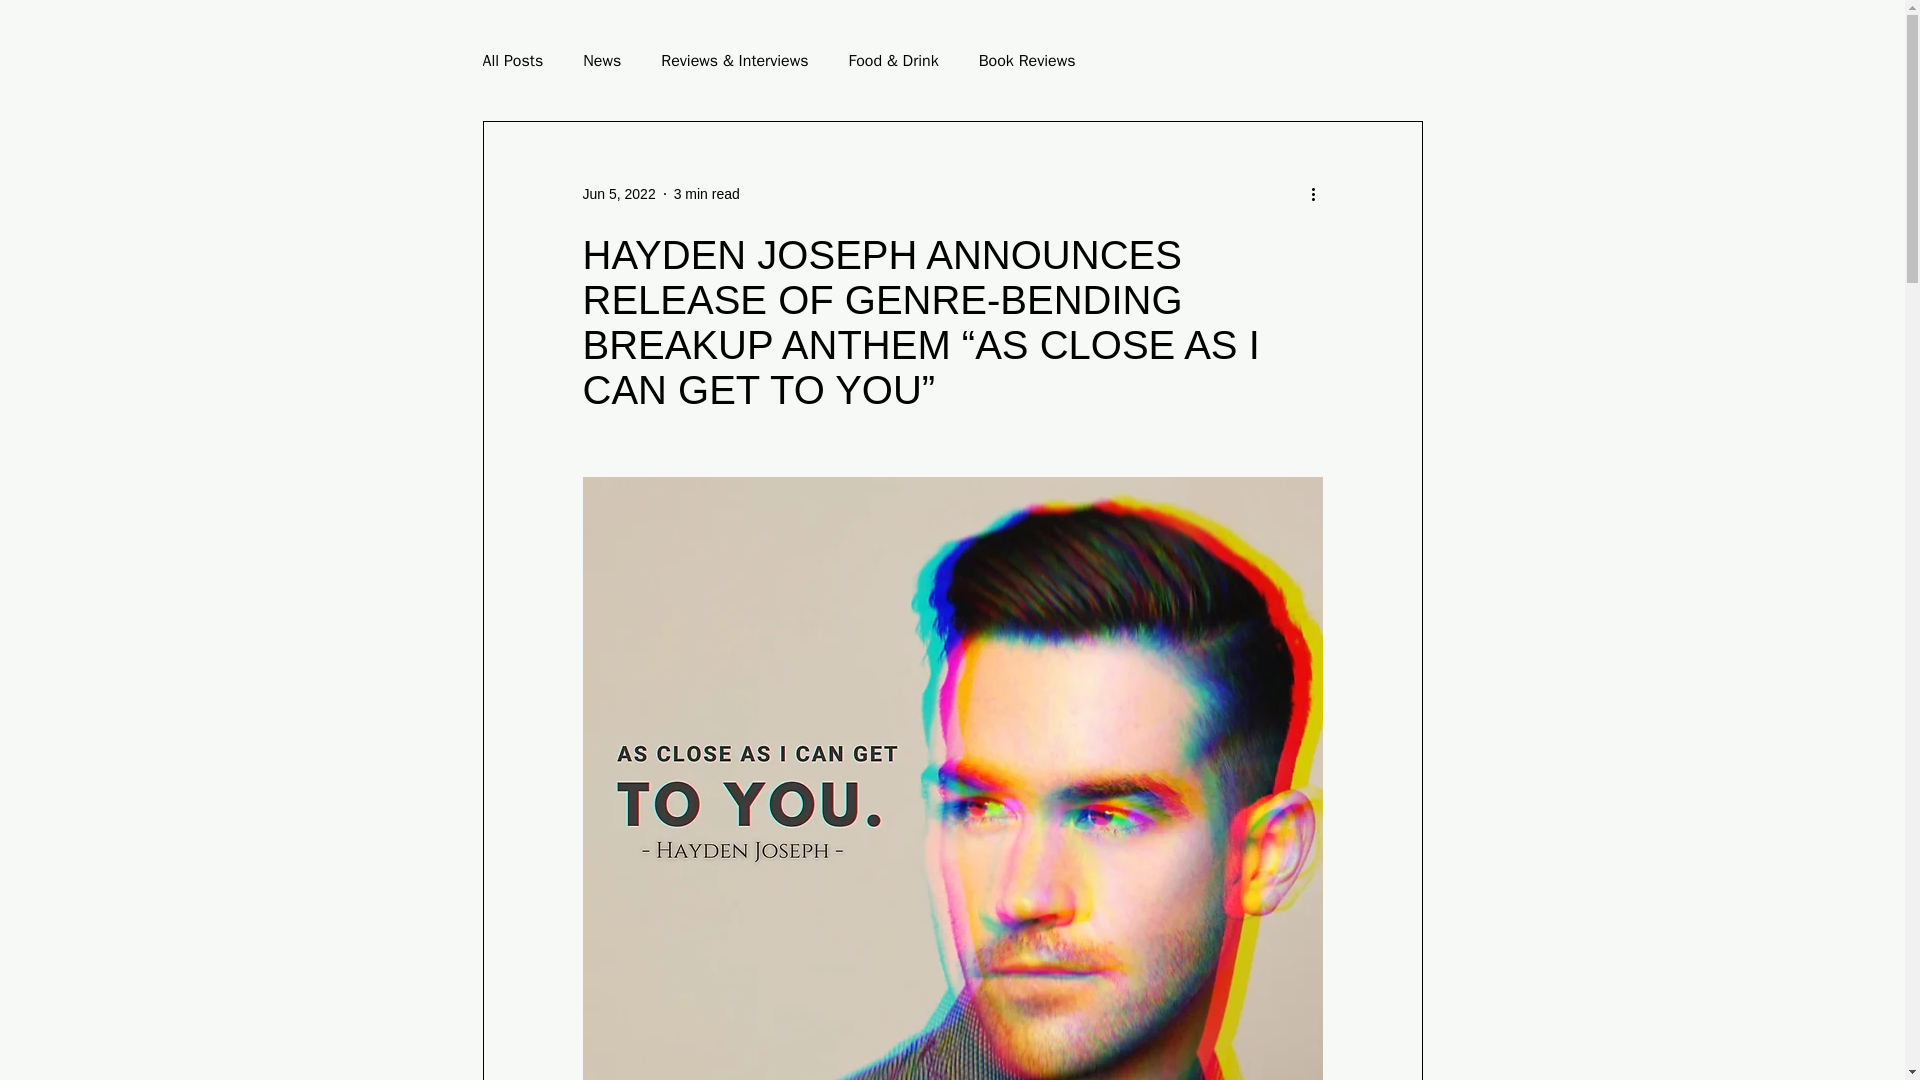 The height and width of the screenshot is (1080, 1920). What do you see at coordinates (1027, 60) in the screenshot?
I see `Book Reviews` at bounding box center [1027, 60].